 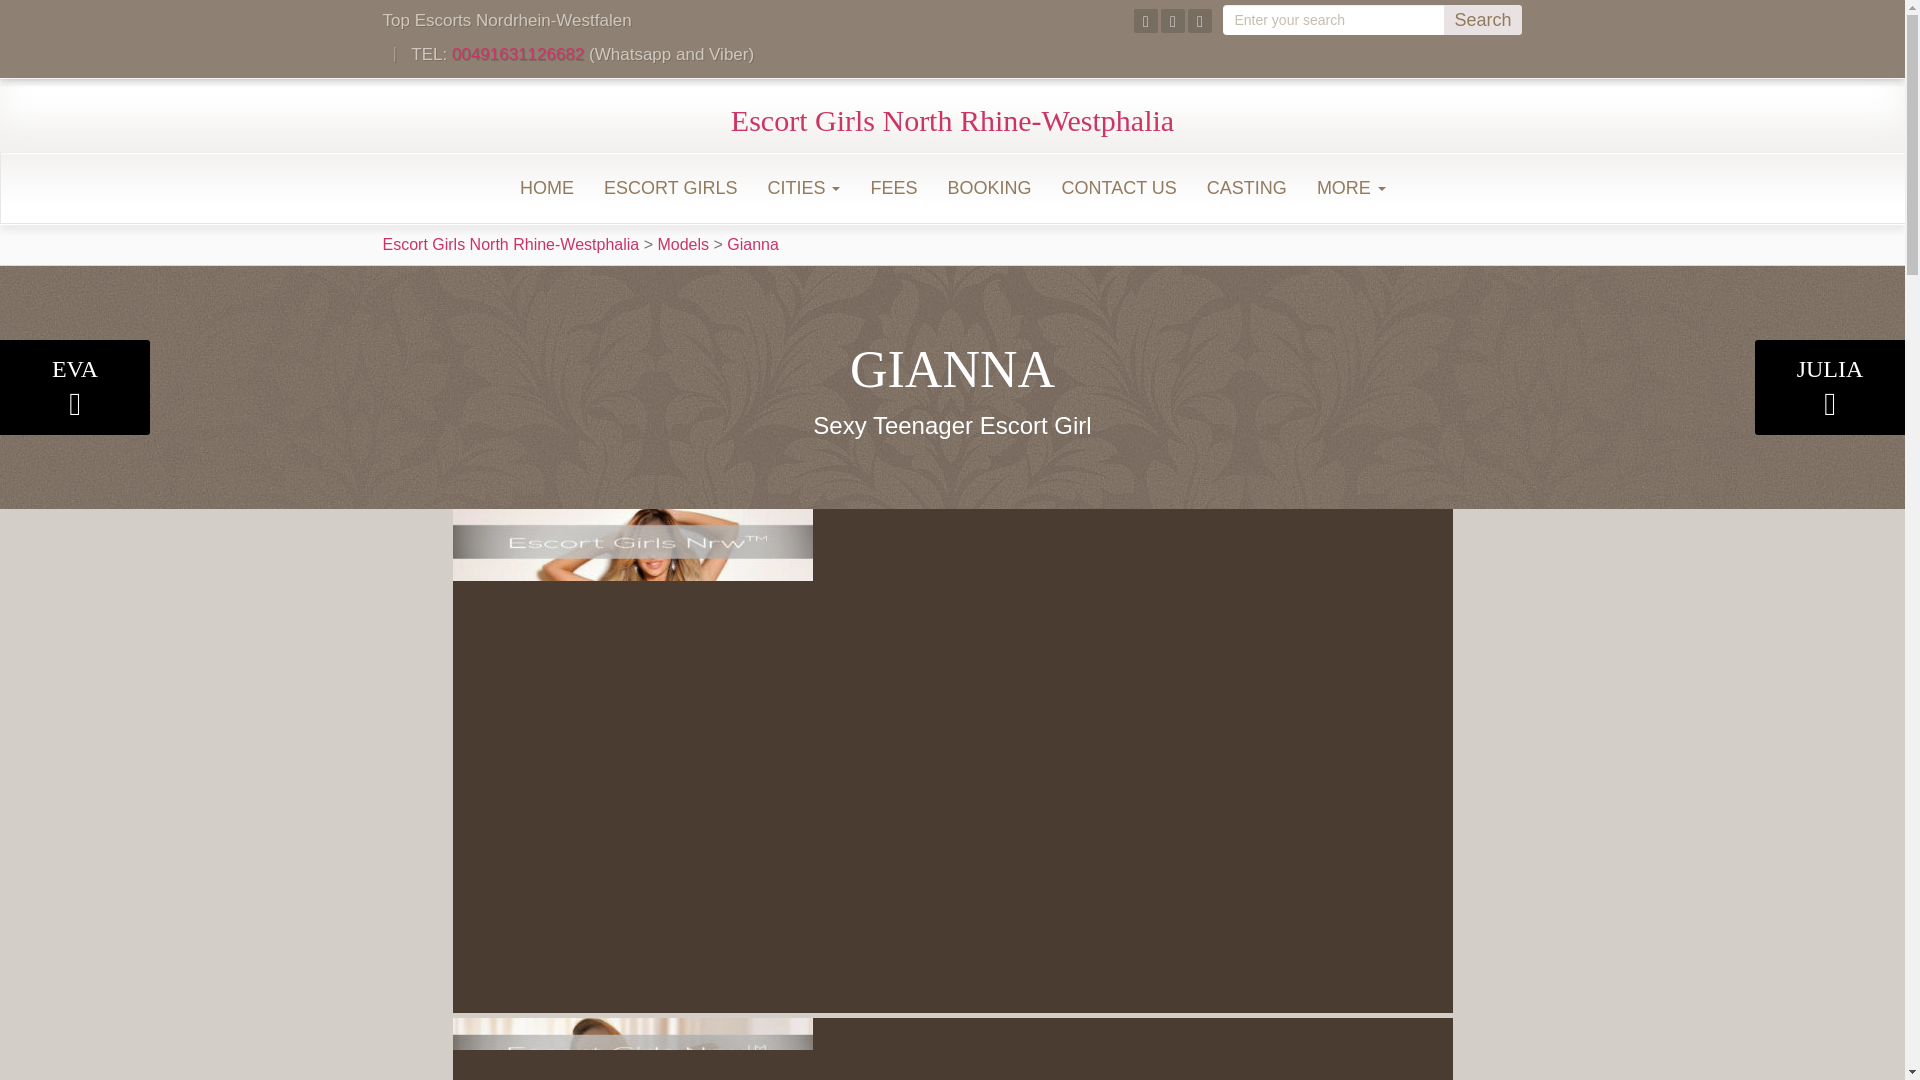 What do you see at coordinates (670, 188) in the screenshot?
I see `ESCORT GIRLS` at bounding box center [670, 188].